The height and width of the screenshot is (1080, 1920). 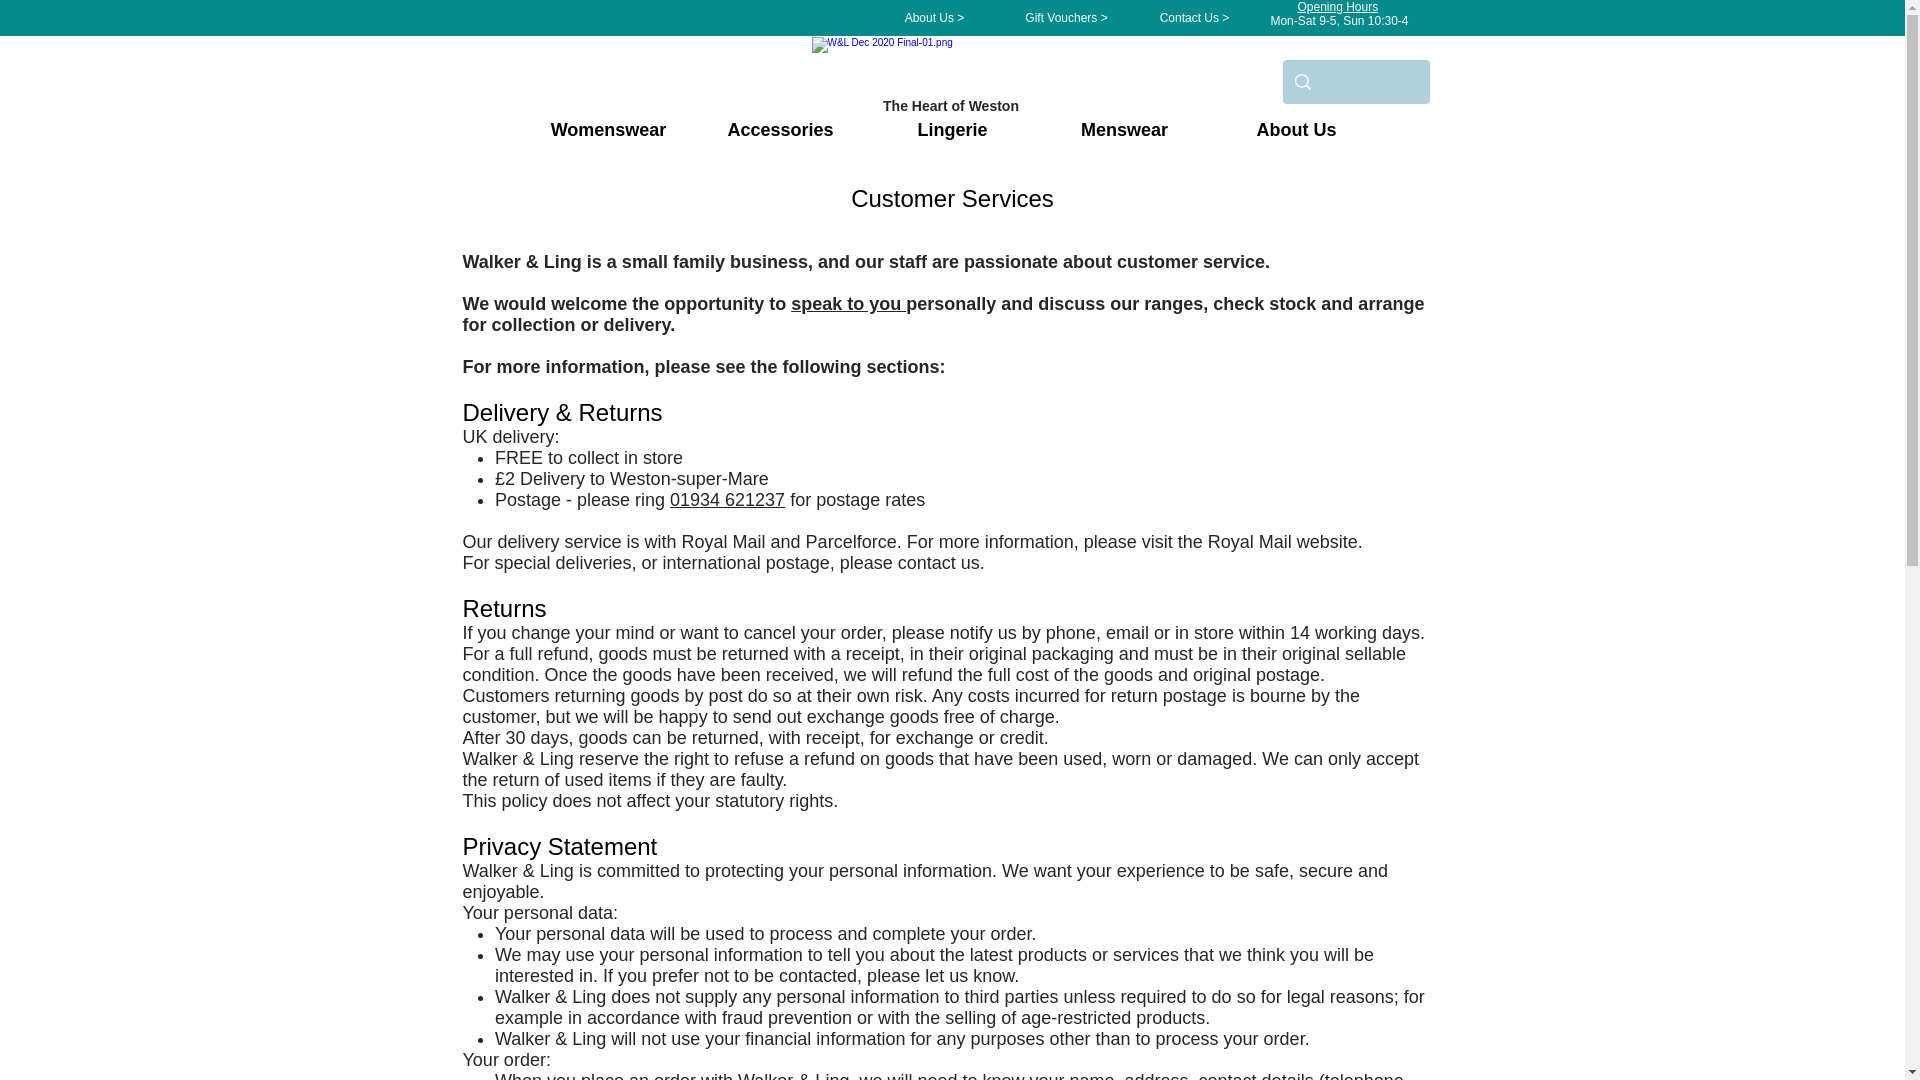 I want to click on Lingerie, so click(x=952, y=129).